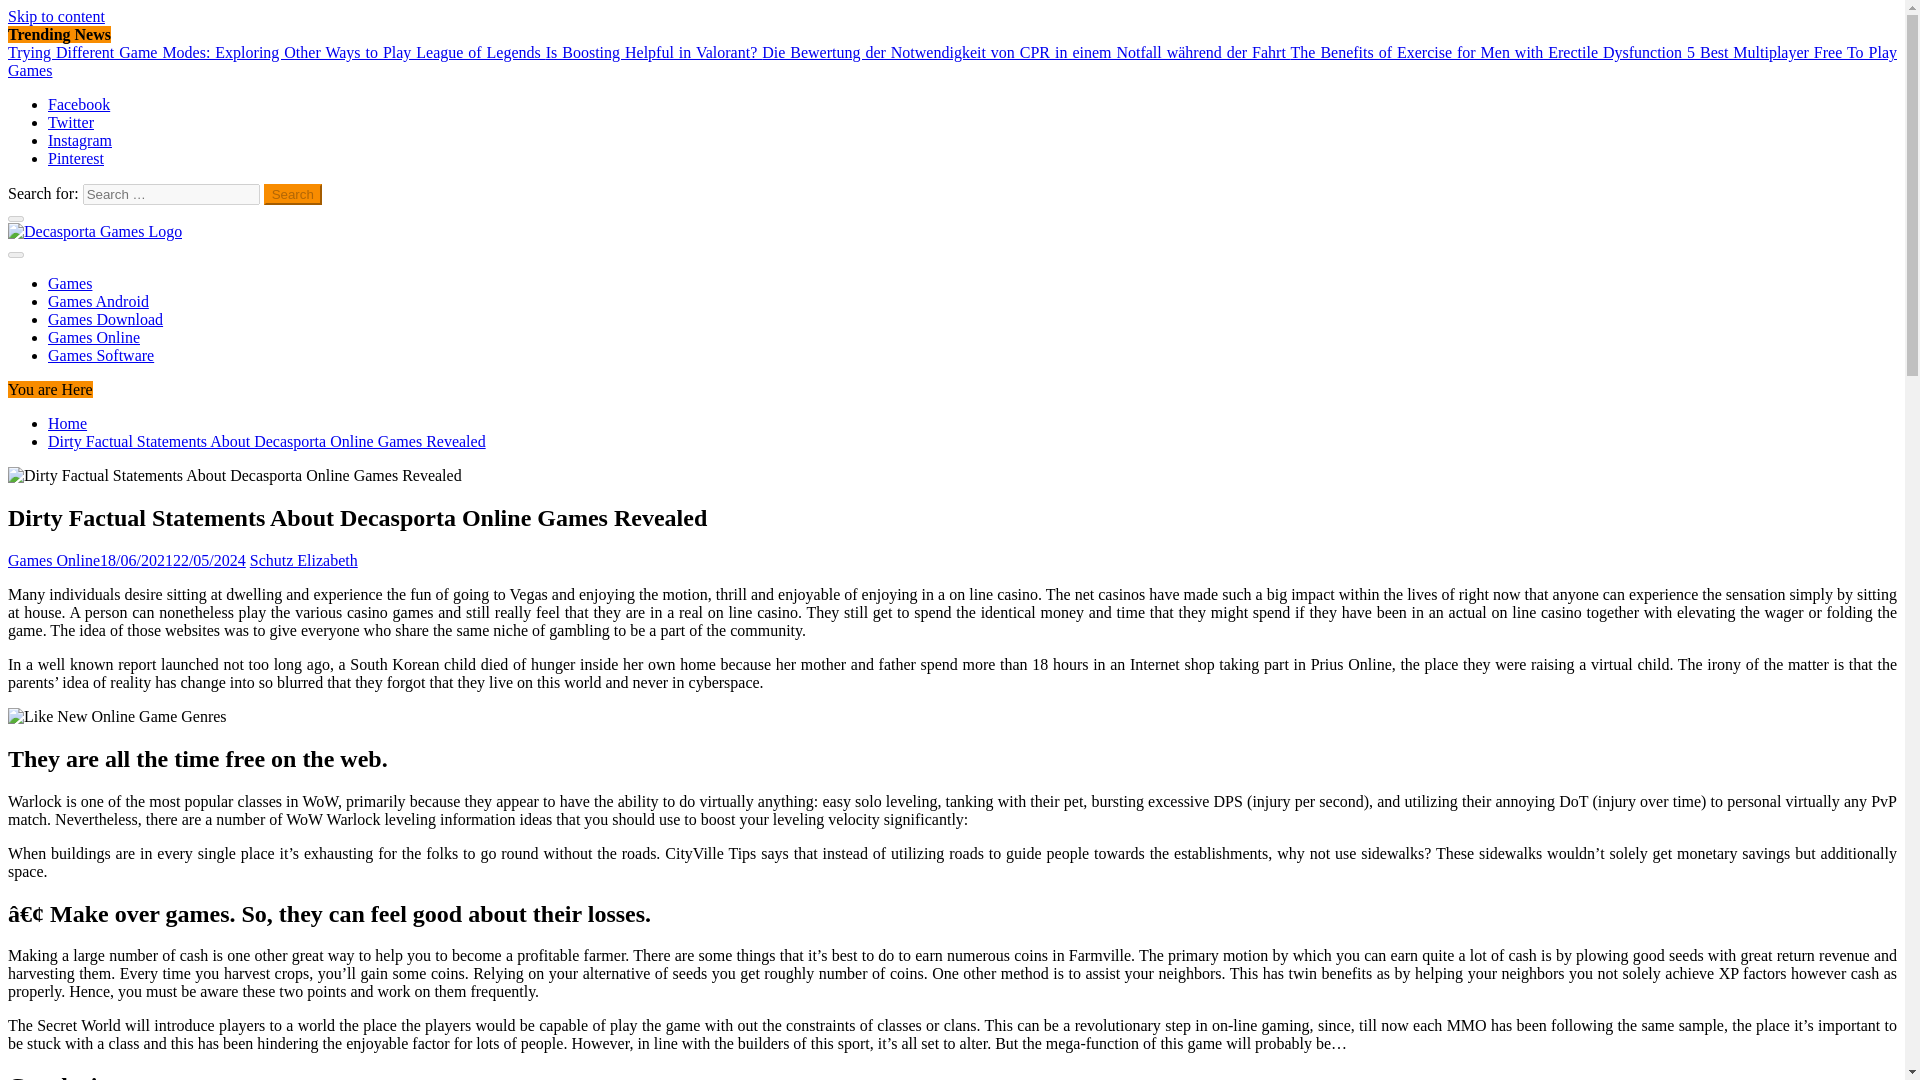  What do you see at coordinates (293, 194) in the screenshot?
I see `Search` at bounding box center [293, 194].